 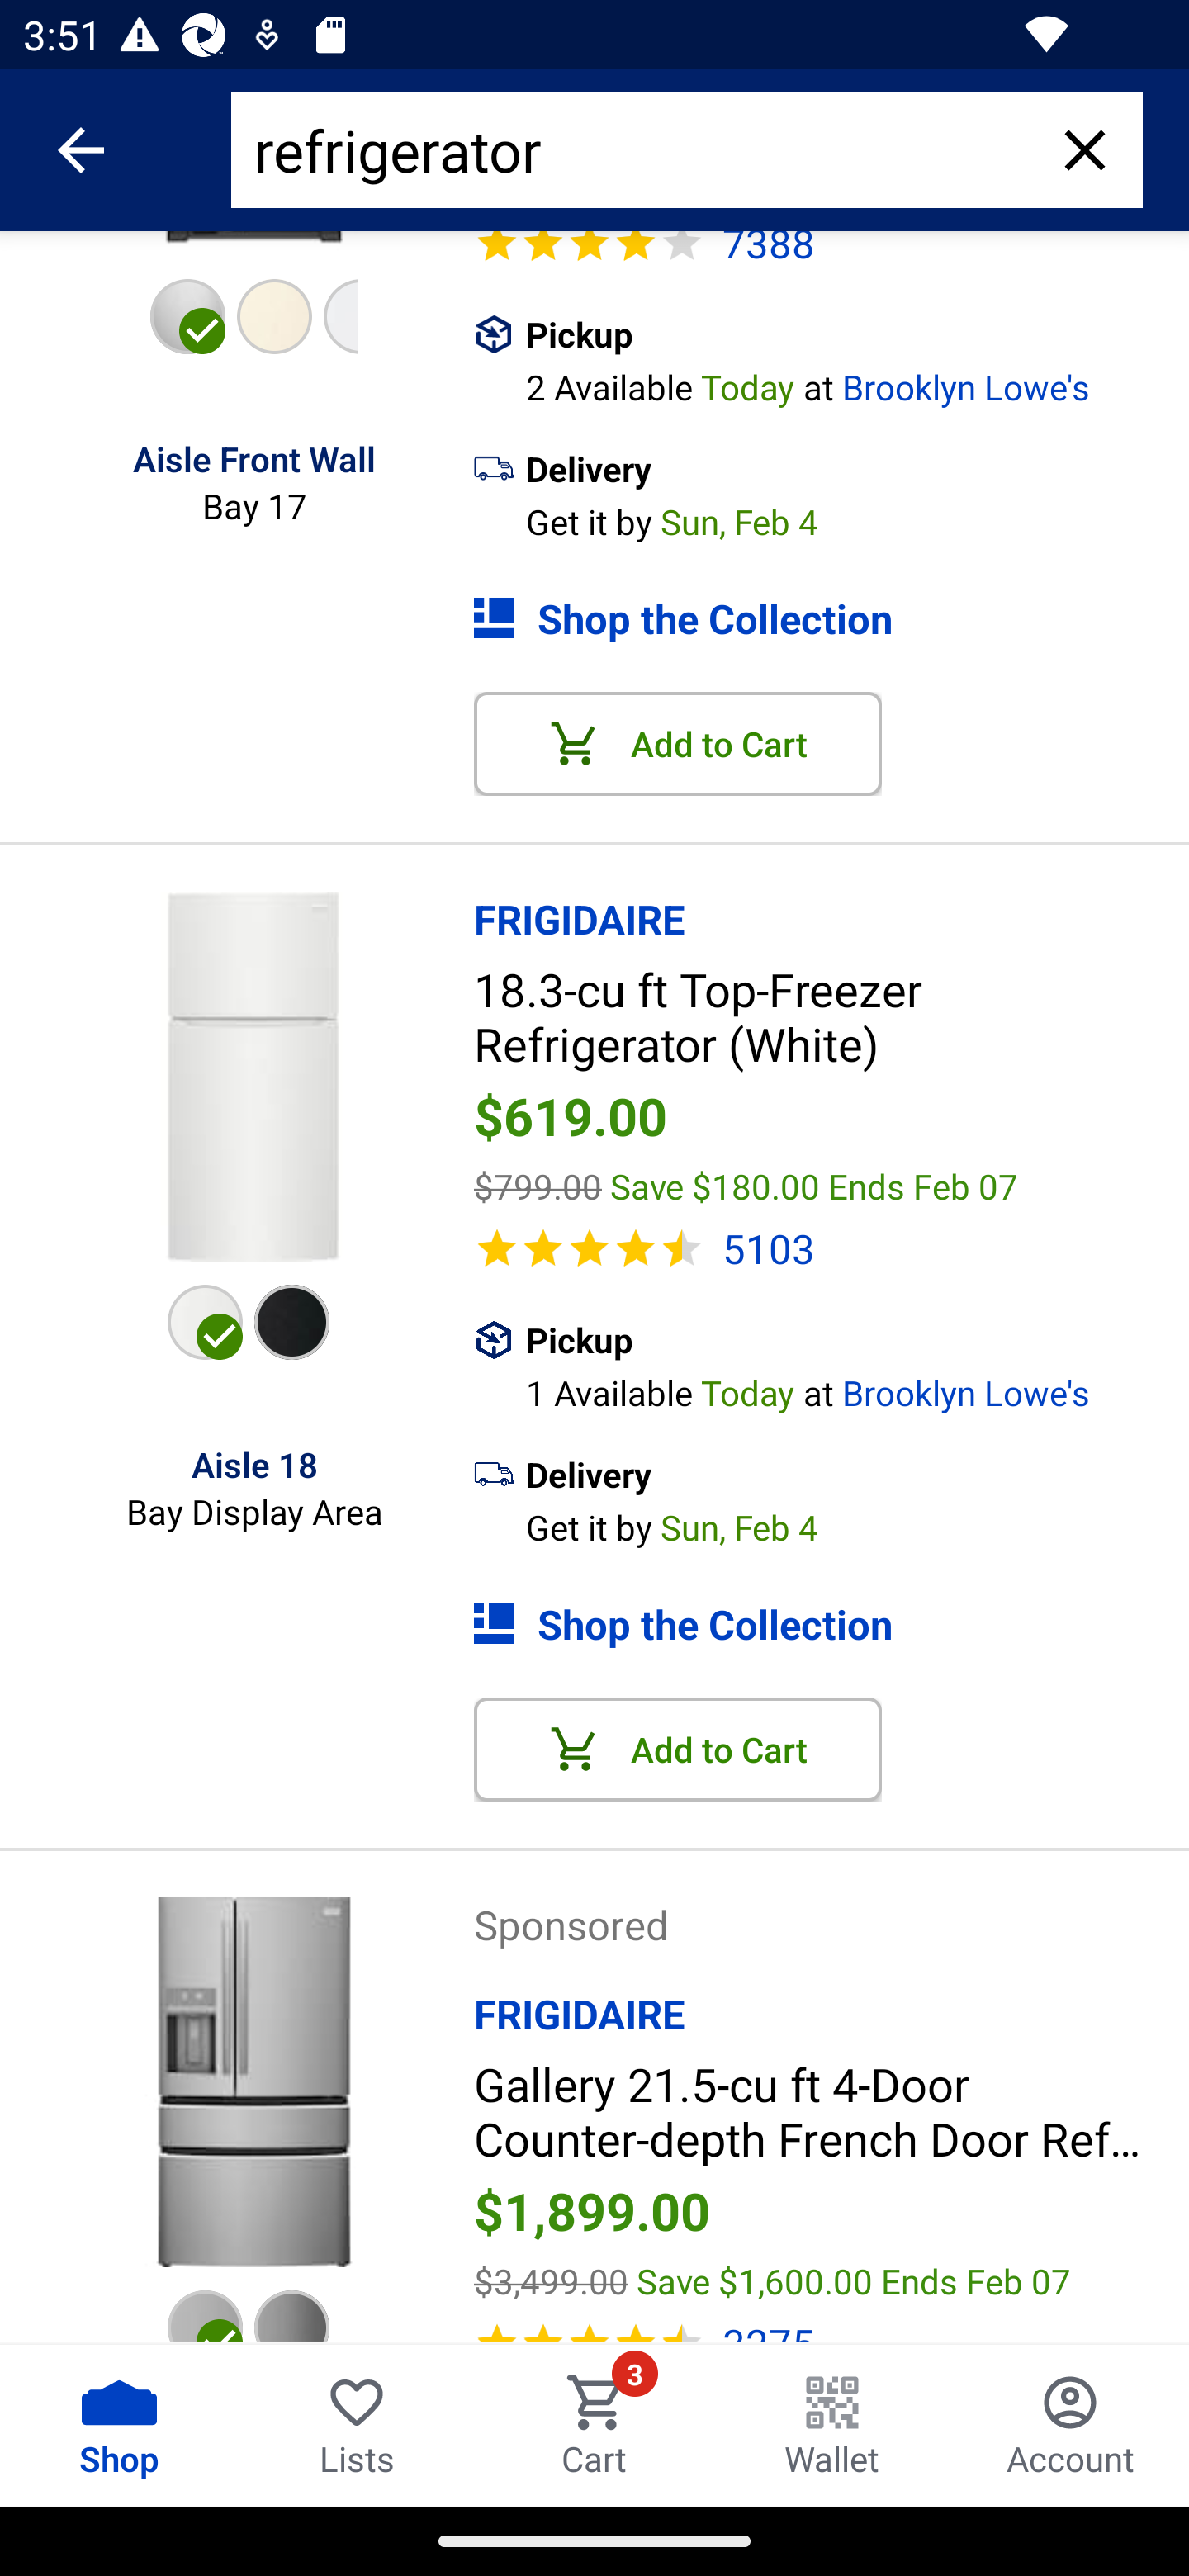 I want to click on 2 Available Today  at  Brooklyn Lowe's, so click(x=857, y=383).